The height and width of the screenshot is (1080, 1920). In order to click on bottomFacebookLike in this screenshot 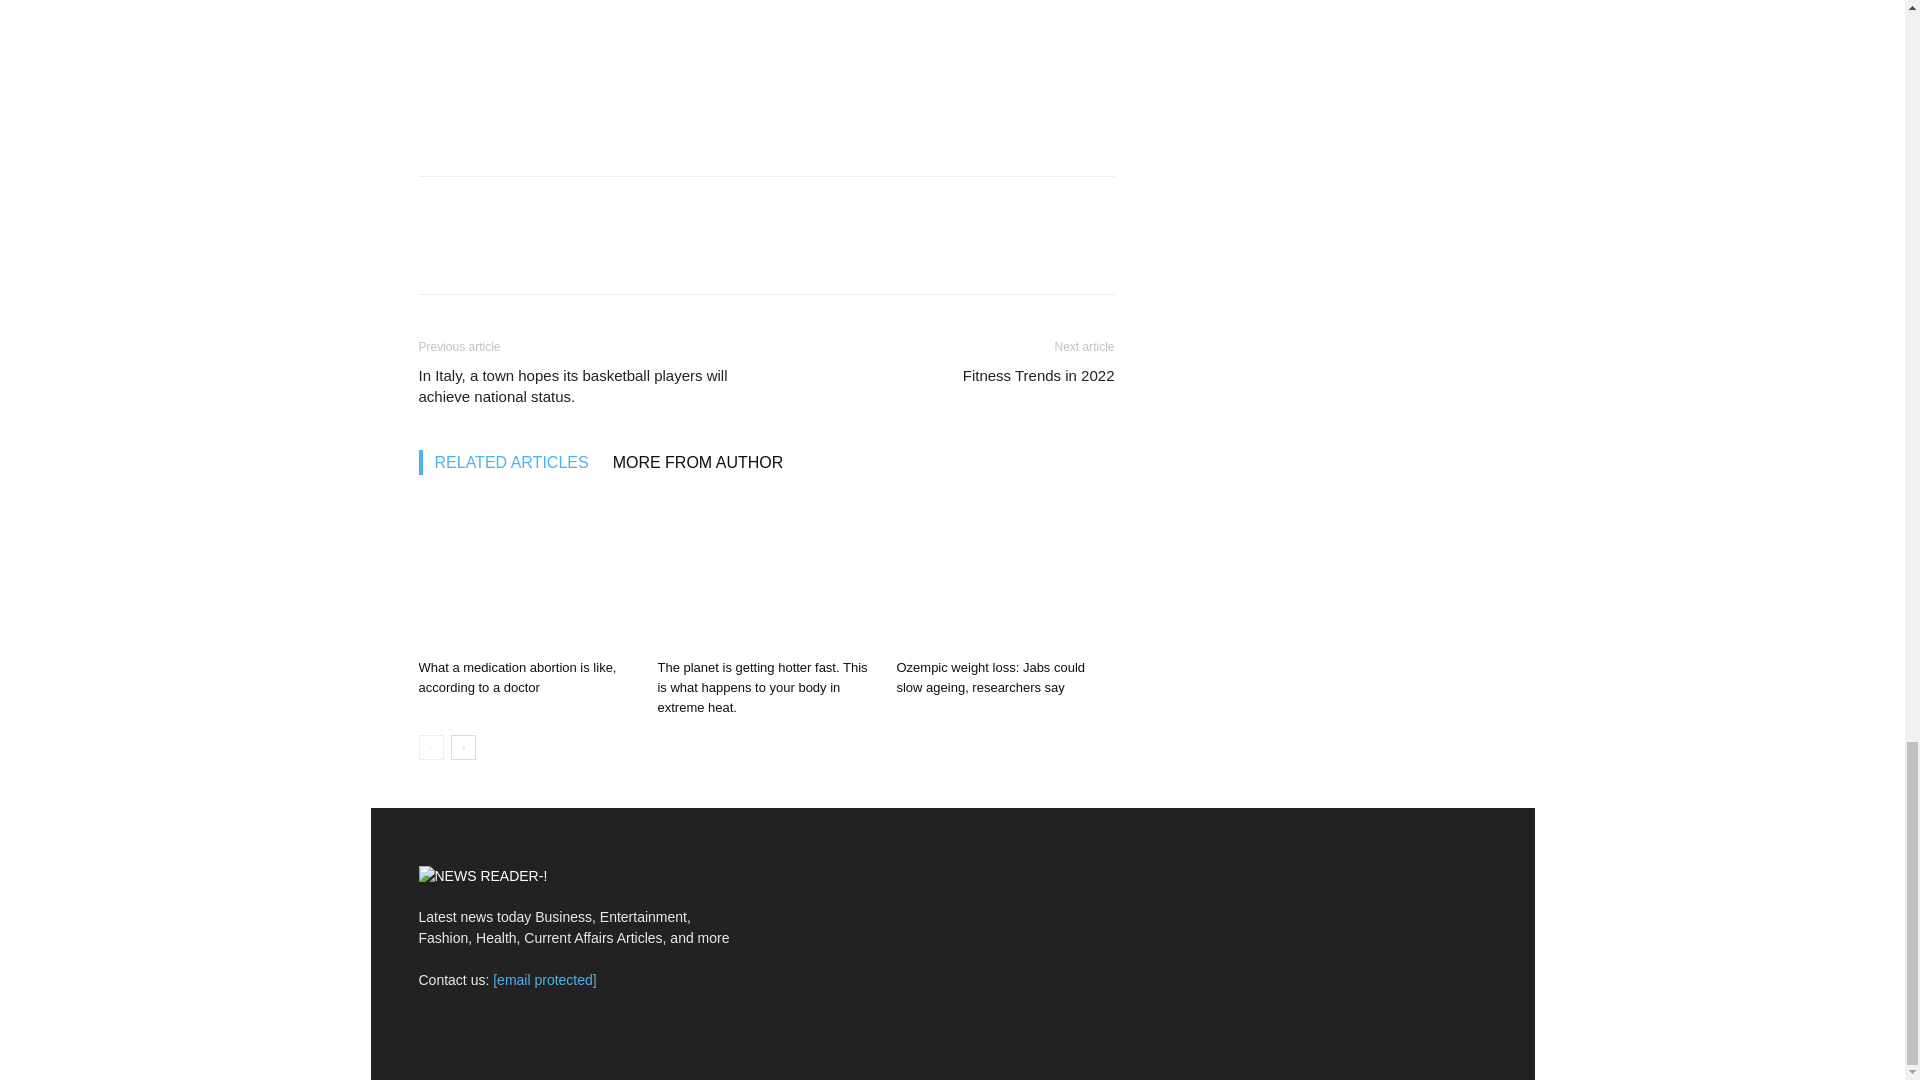, I will do `click(568, 208)`.